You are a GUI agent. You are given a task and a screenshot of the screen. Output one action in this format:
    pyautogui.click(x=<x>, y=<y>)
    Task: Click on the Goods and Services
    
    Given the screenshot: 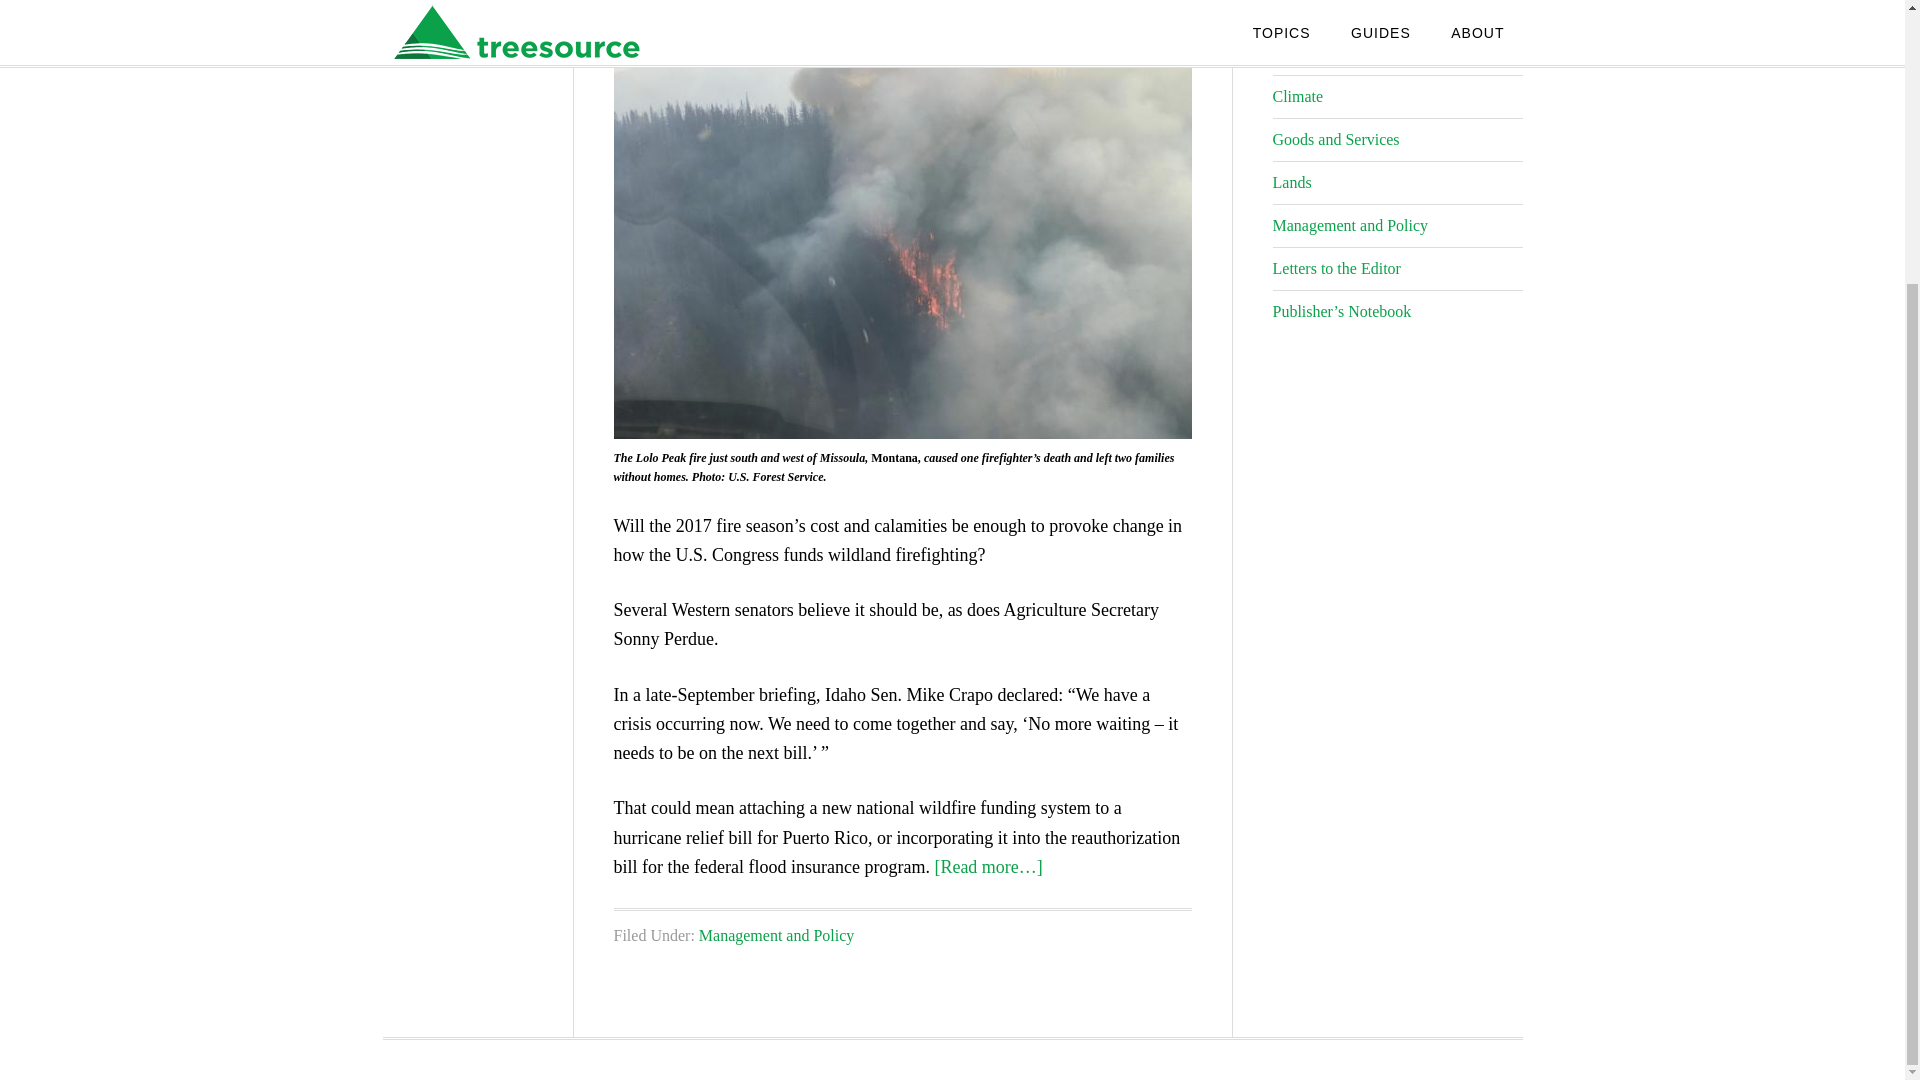 What is the action you would take?
    pyautogui.click(x=1335, y=138)
    